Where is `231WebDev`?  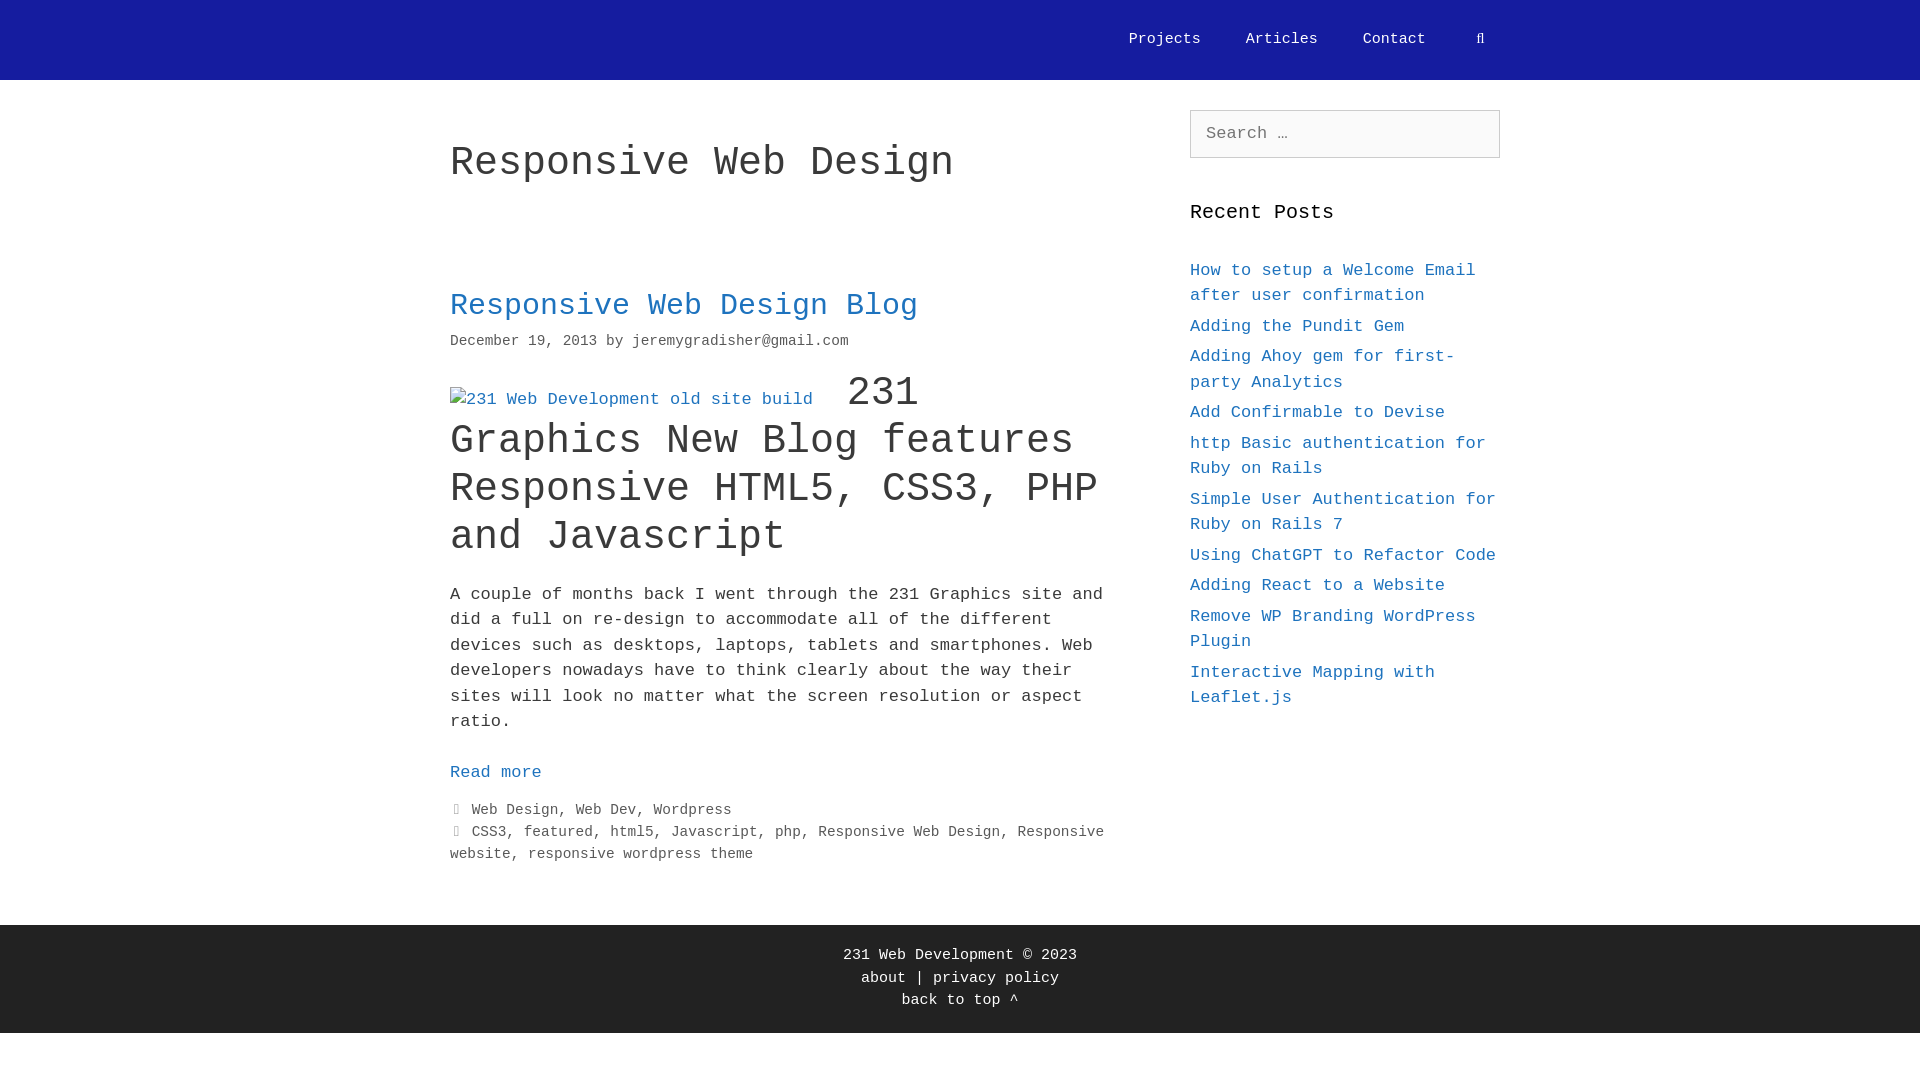
231WebDev is located at coordinates (498, 40).